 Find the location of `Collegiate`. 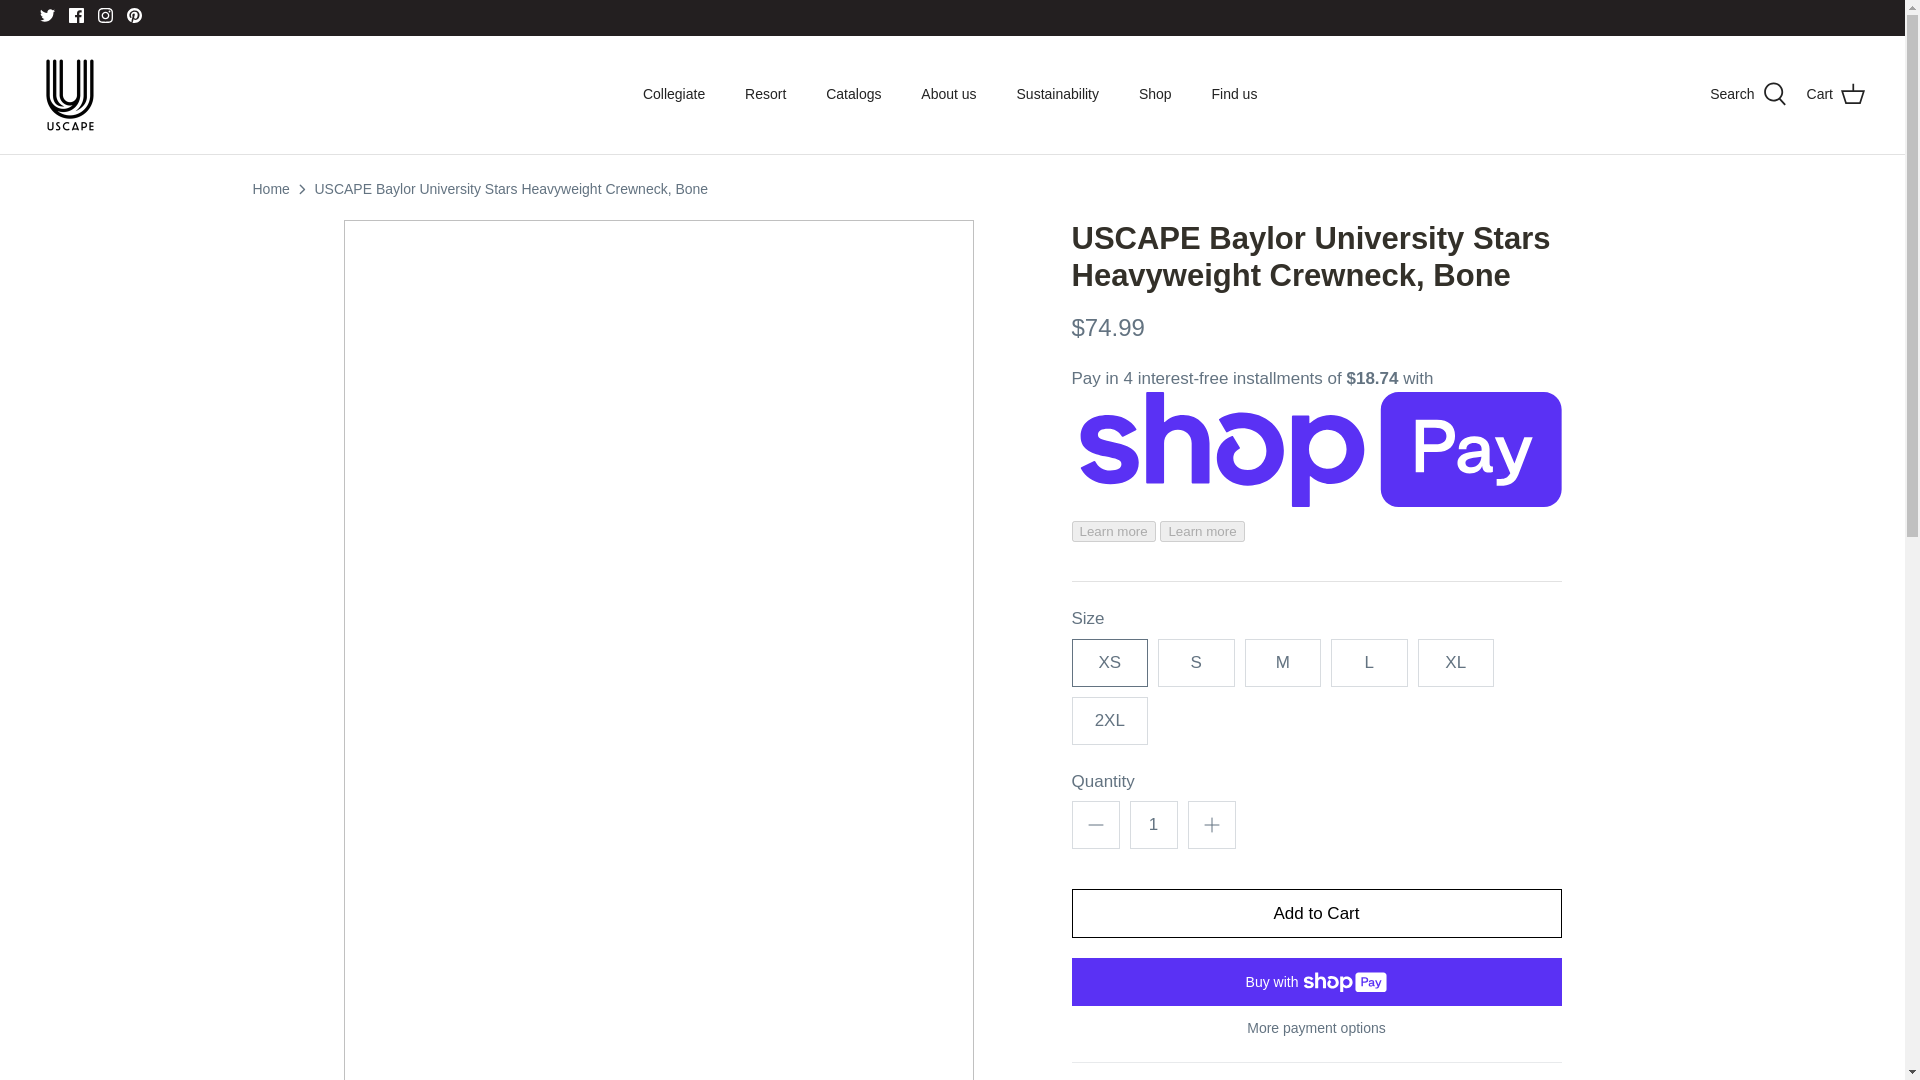

Collegiate is located at coordinates (674, 94).